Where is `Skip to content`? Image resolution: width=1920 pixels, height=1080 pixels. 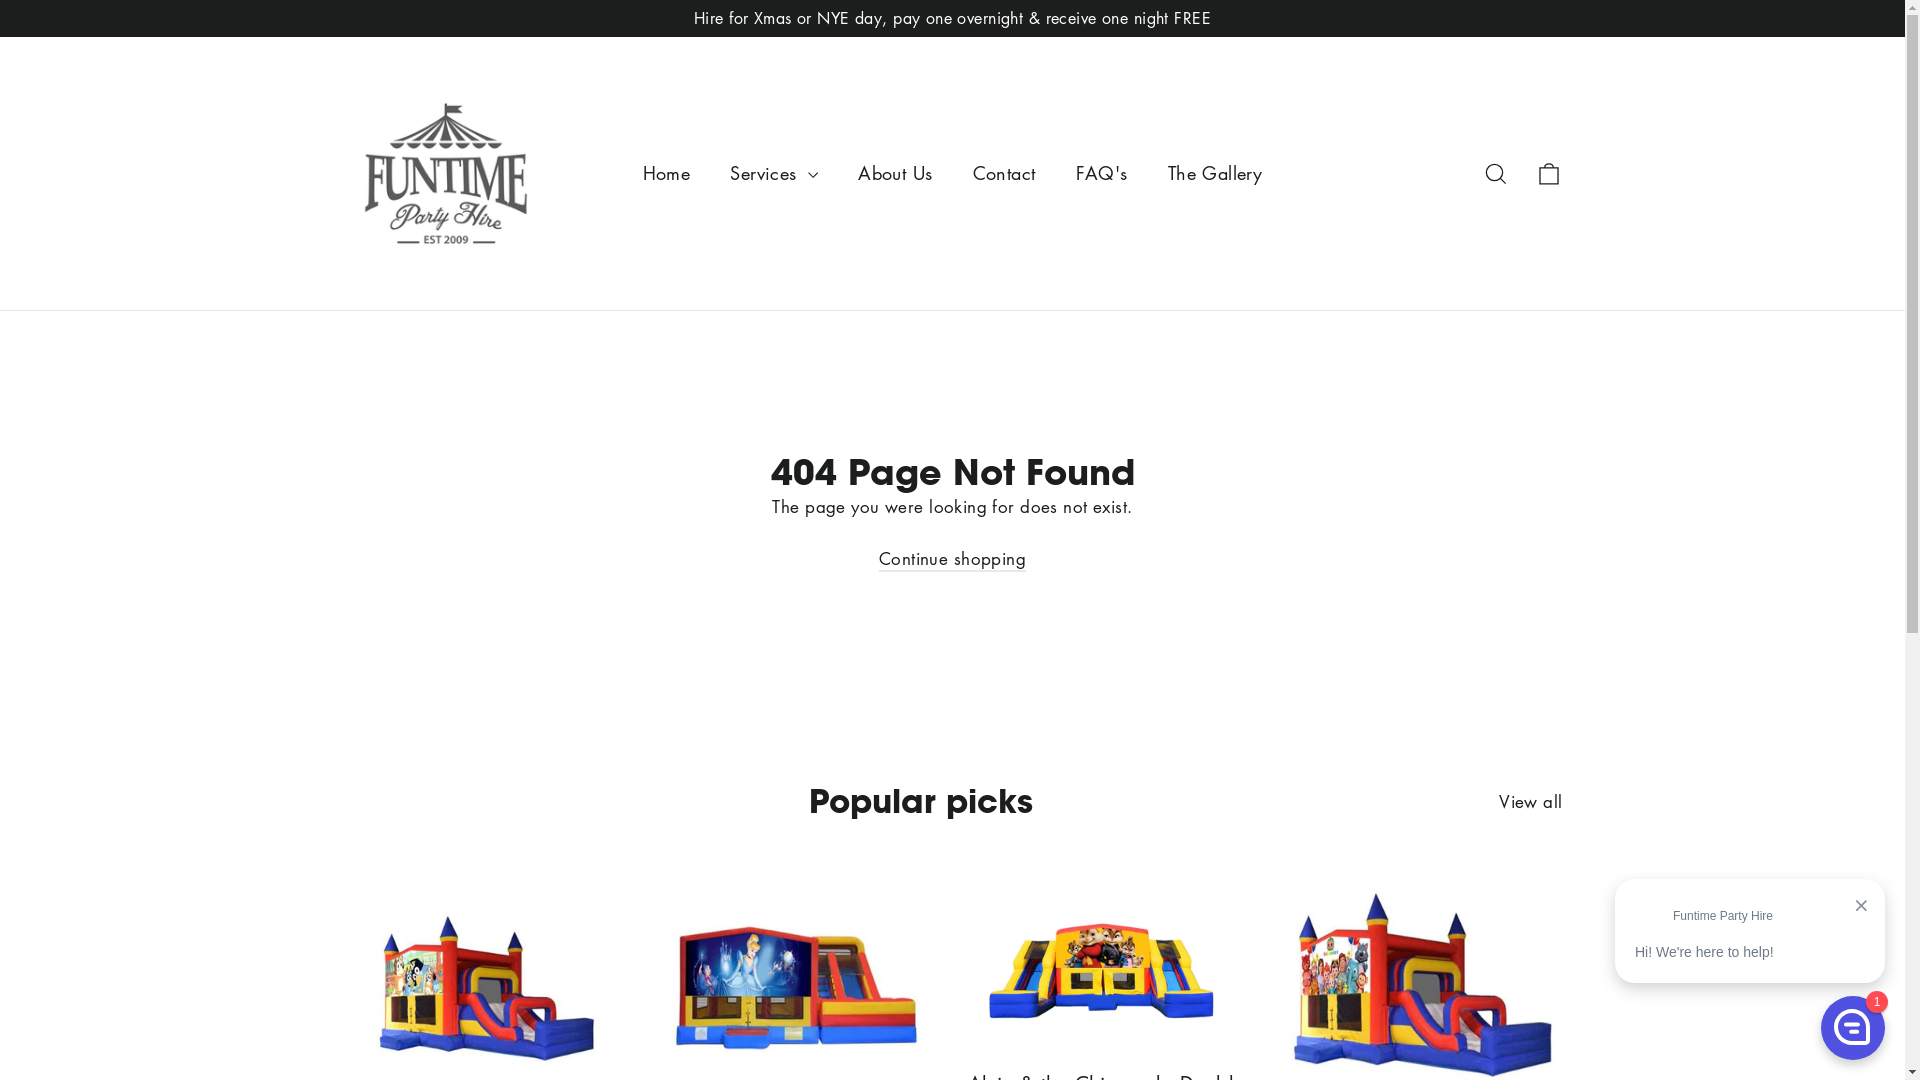
Skip to content is located at coordinates (0, 0).